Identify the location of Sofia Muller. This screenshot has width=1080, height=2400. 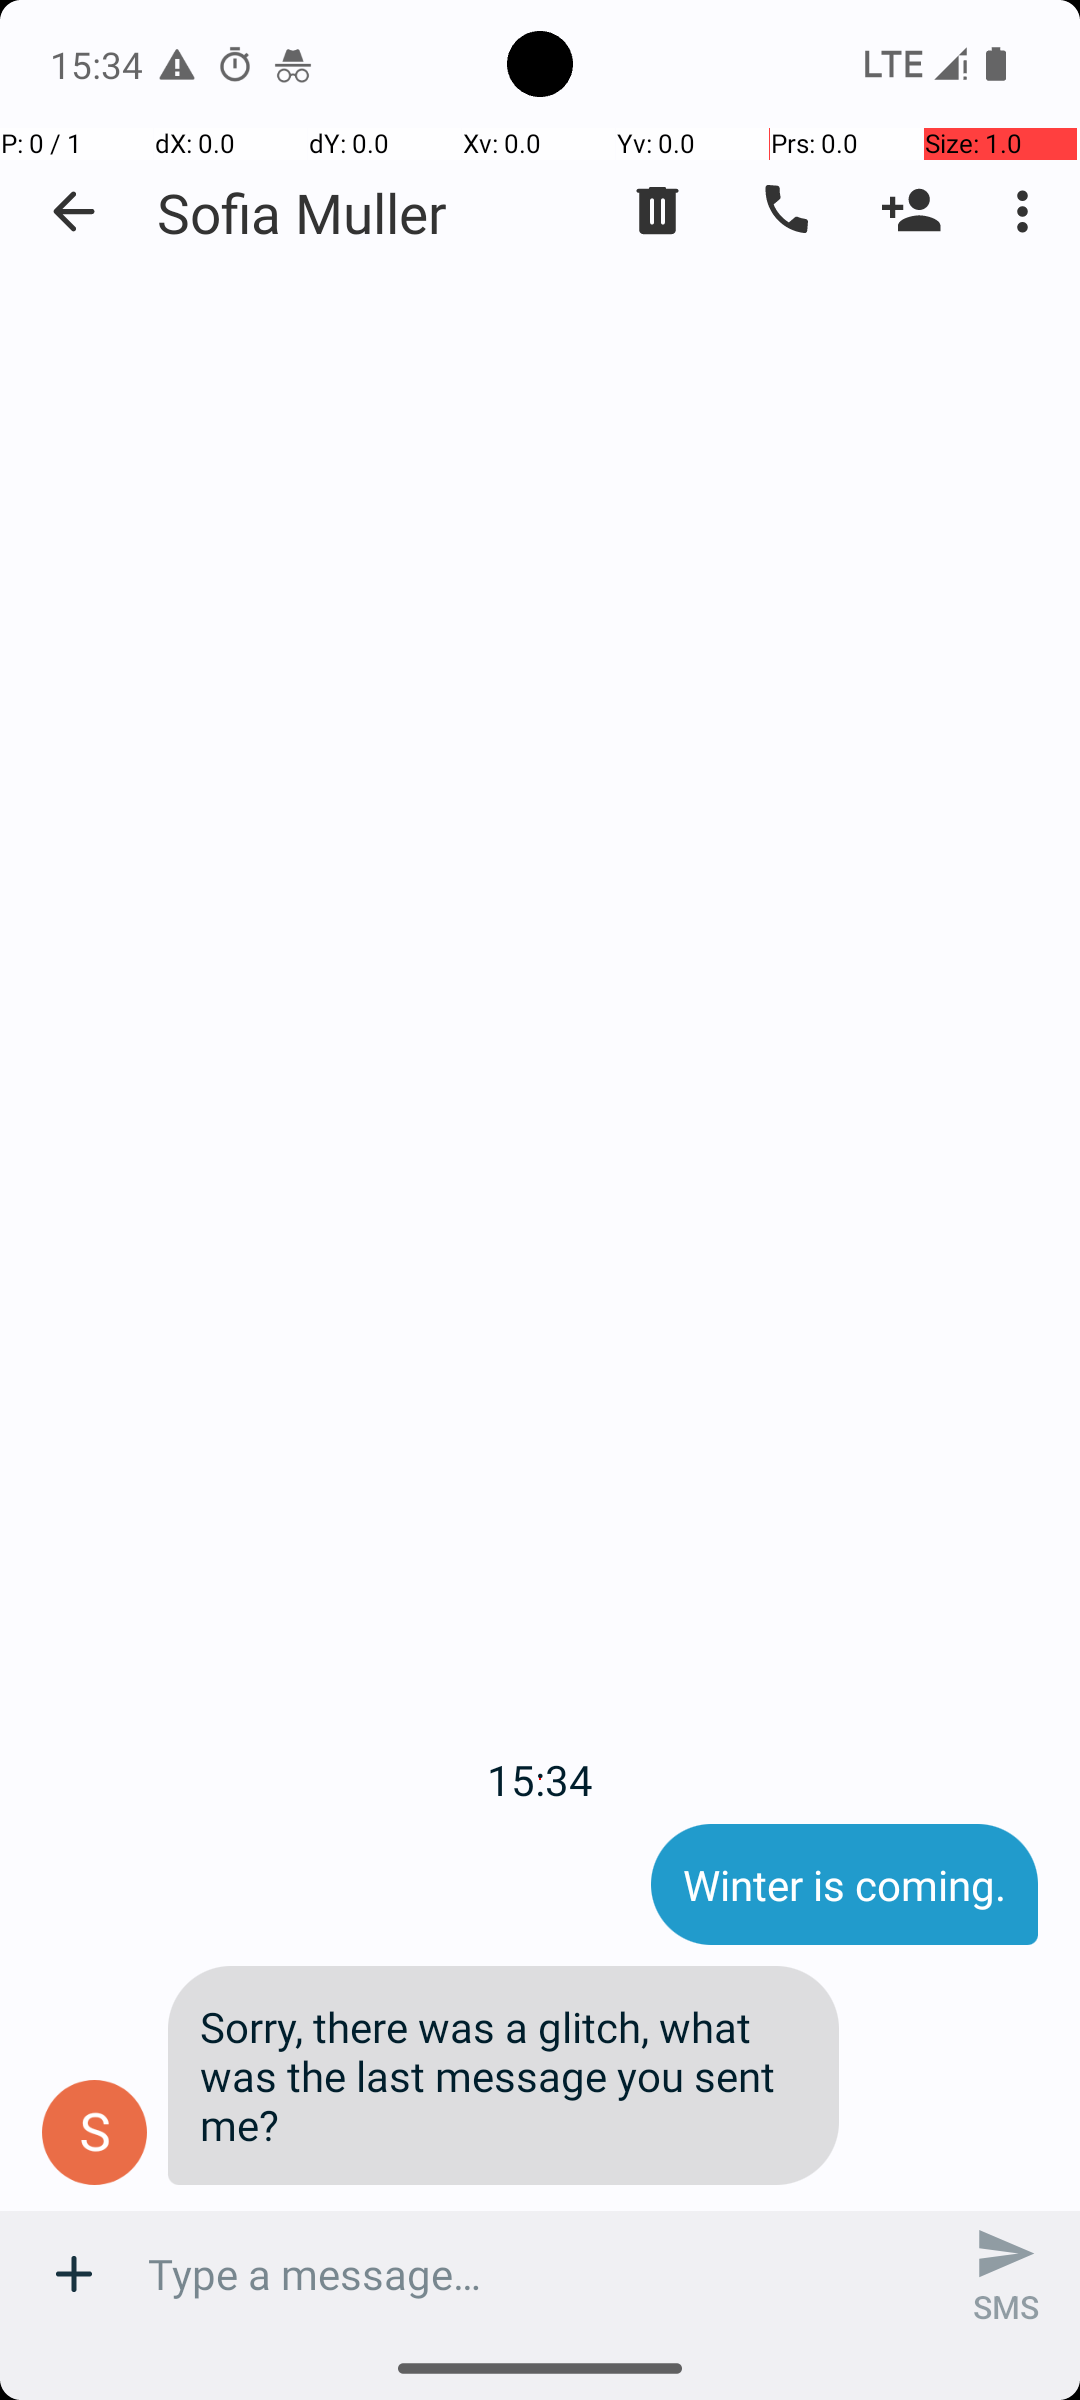
(302, 212).